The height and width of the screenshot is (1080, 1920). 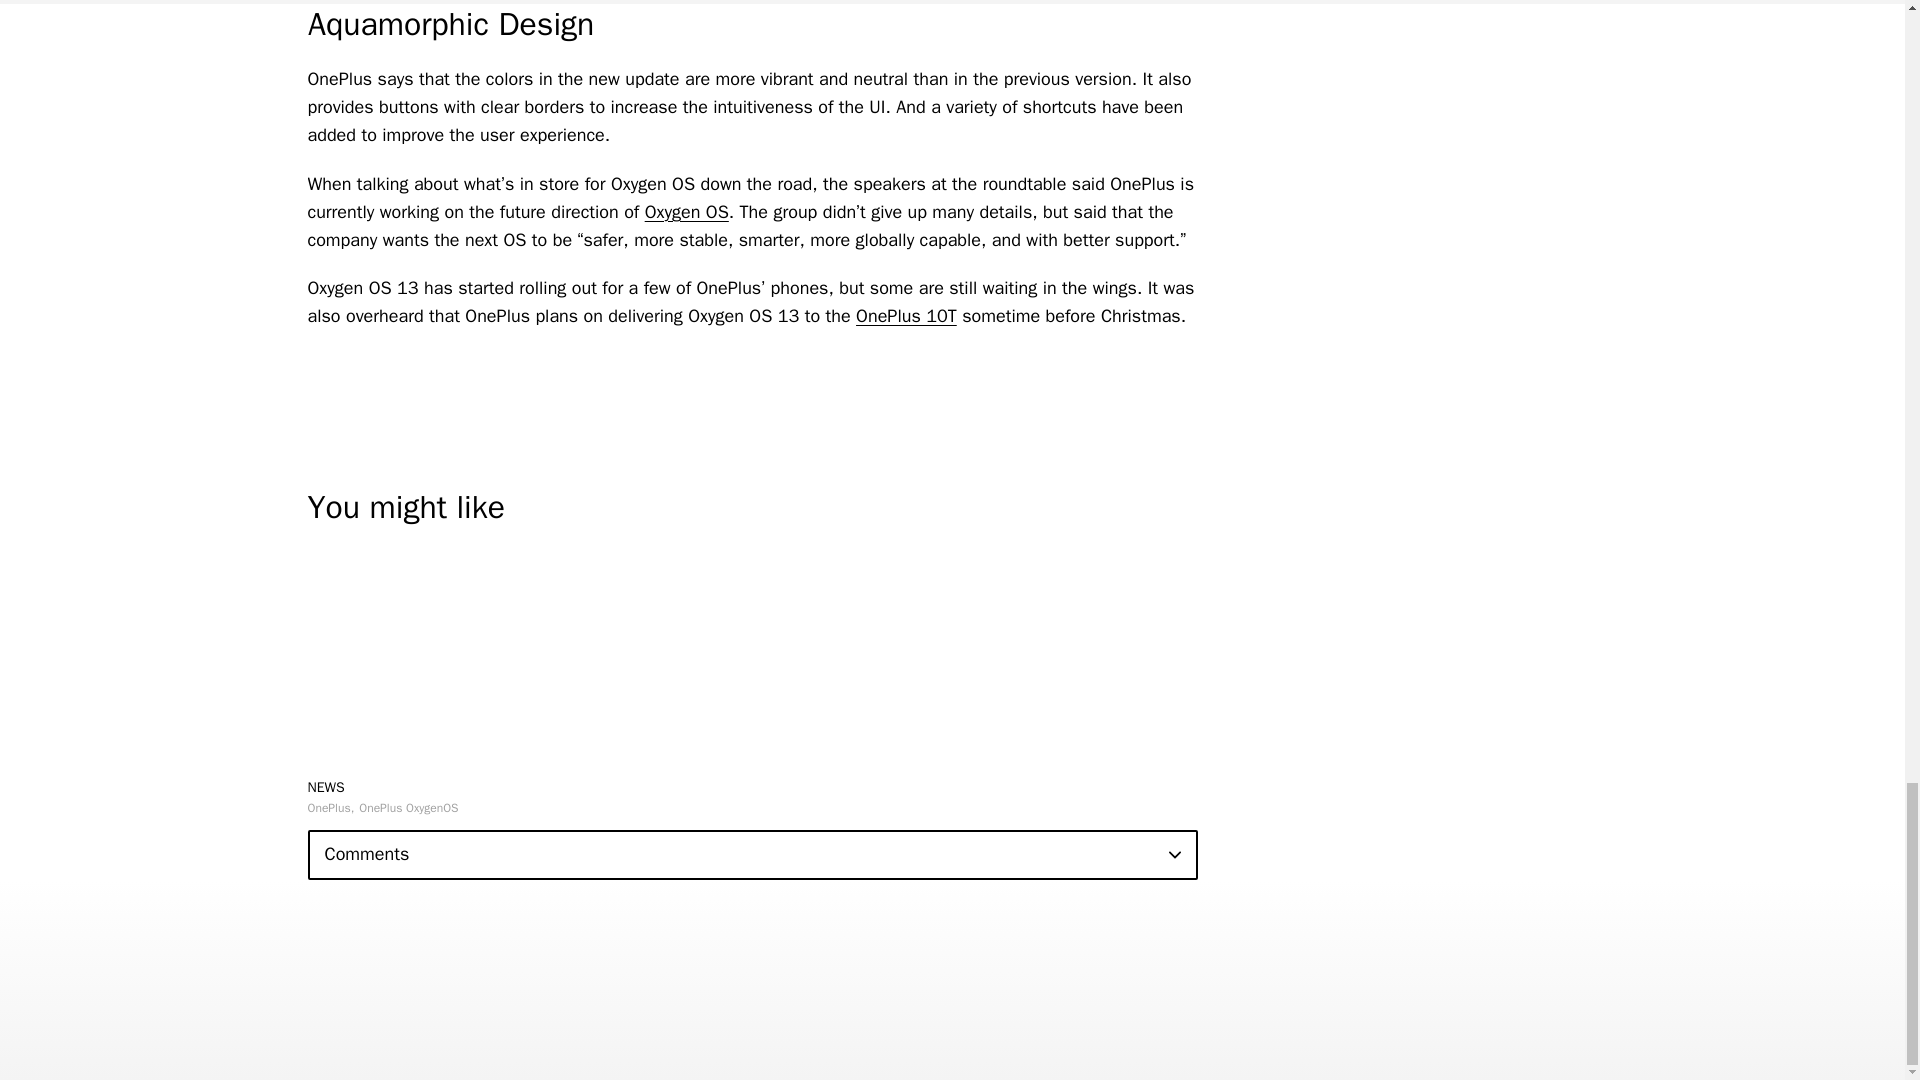 I want to click on OnePlus 10T, so click(x=906, y=316).